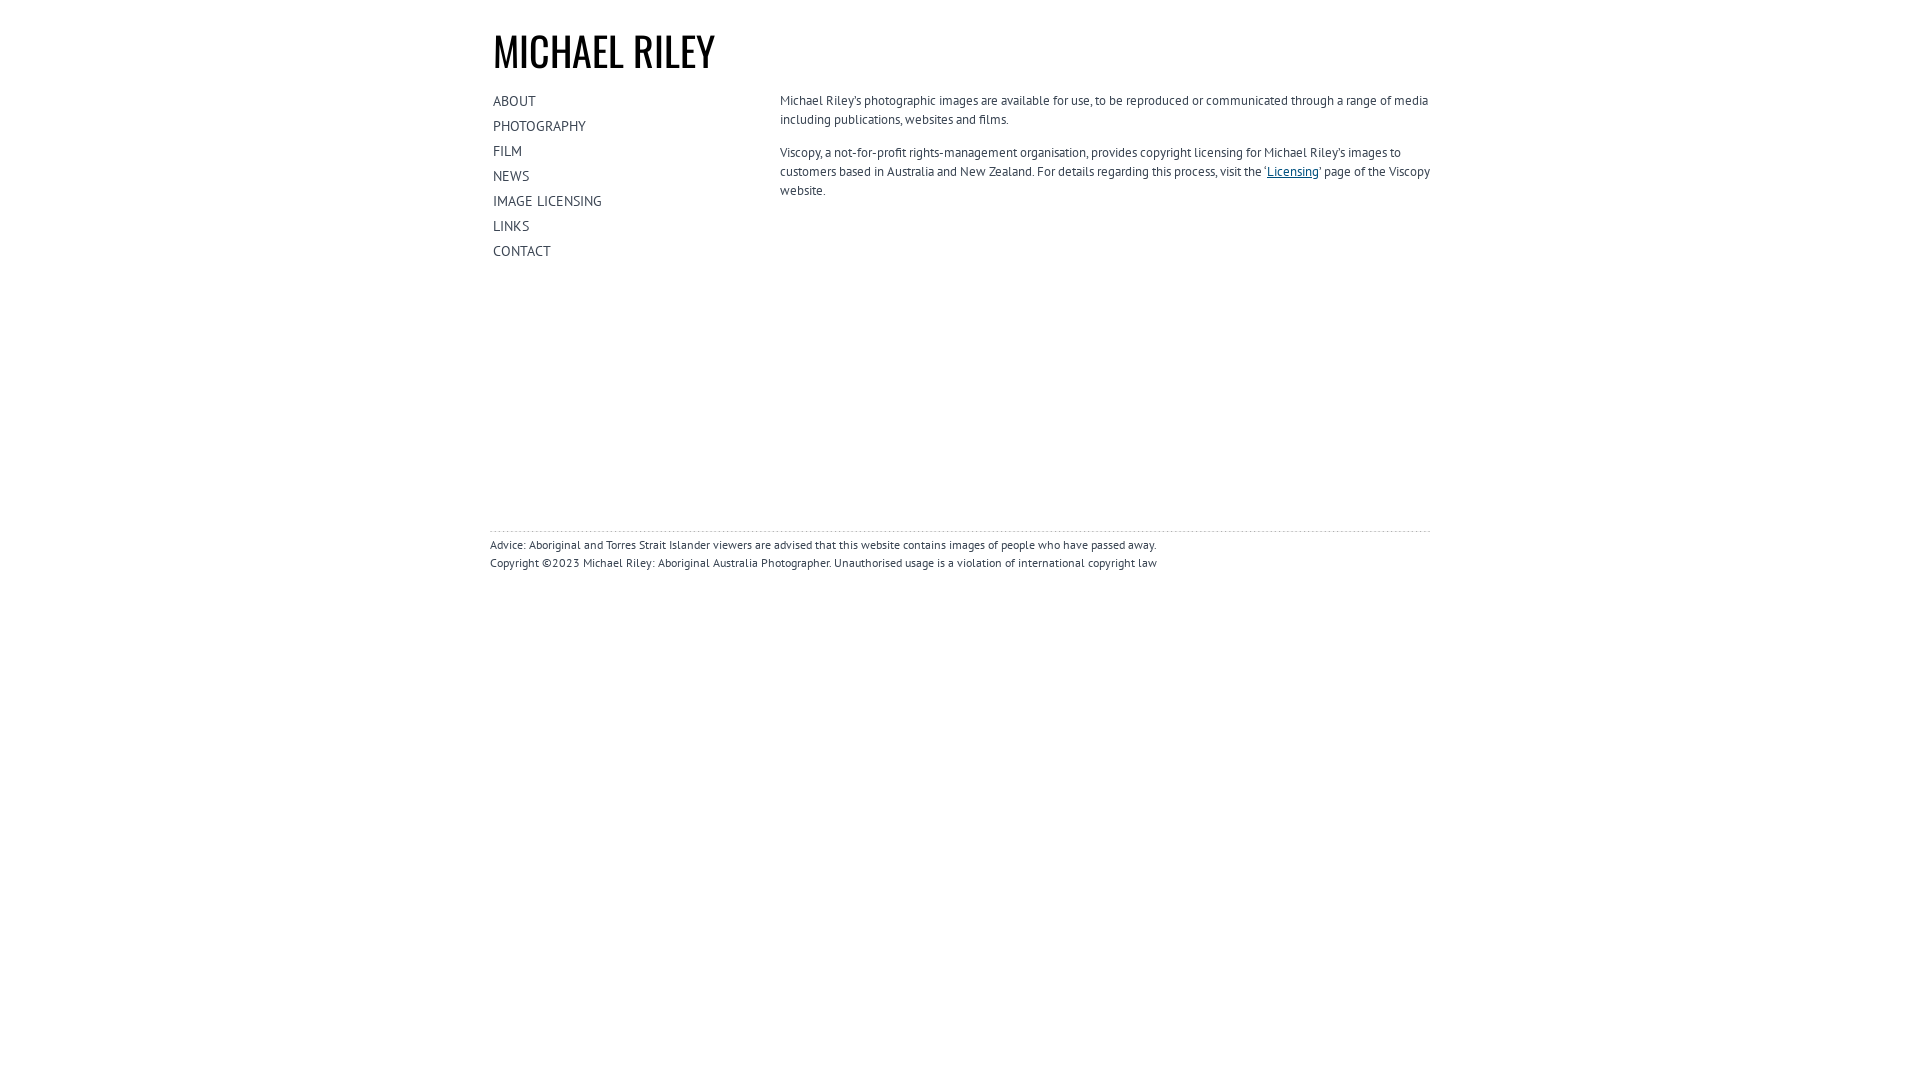  I want to click on ABOUT, so click(628, 101).